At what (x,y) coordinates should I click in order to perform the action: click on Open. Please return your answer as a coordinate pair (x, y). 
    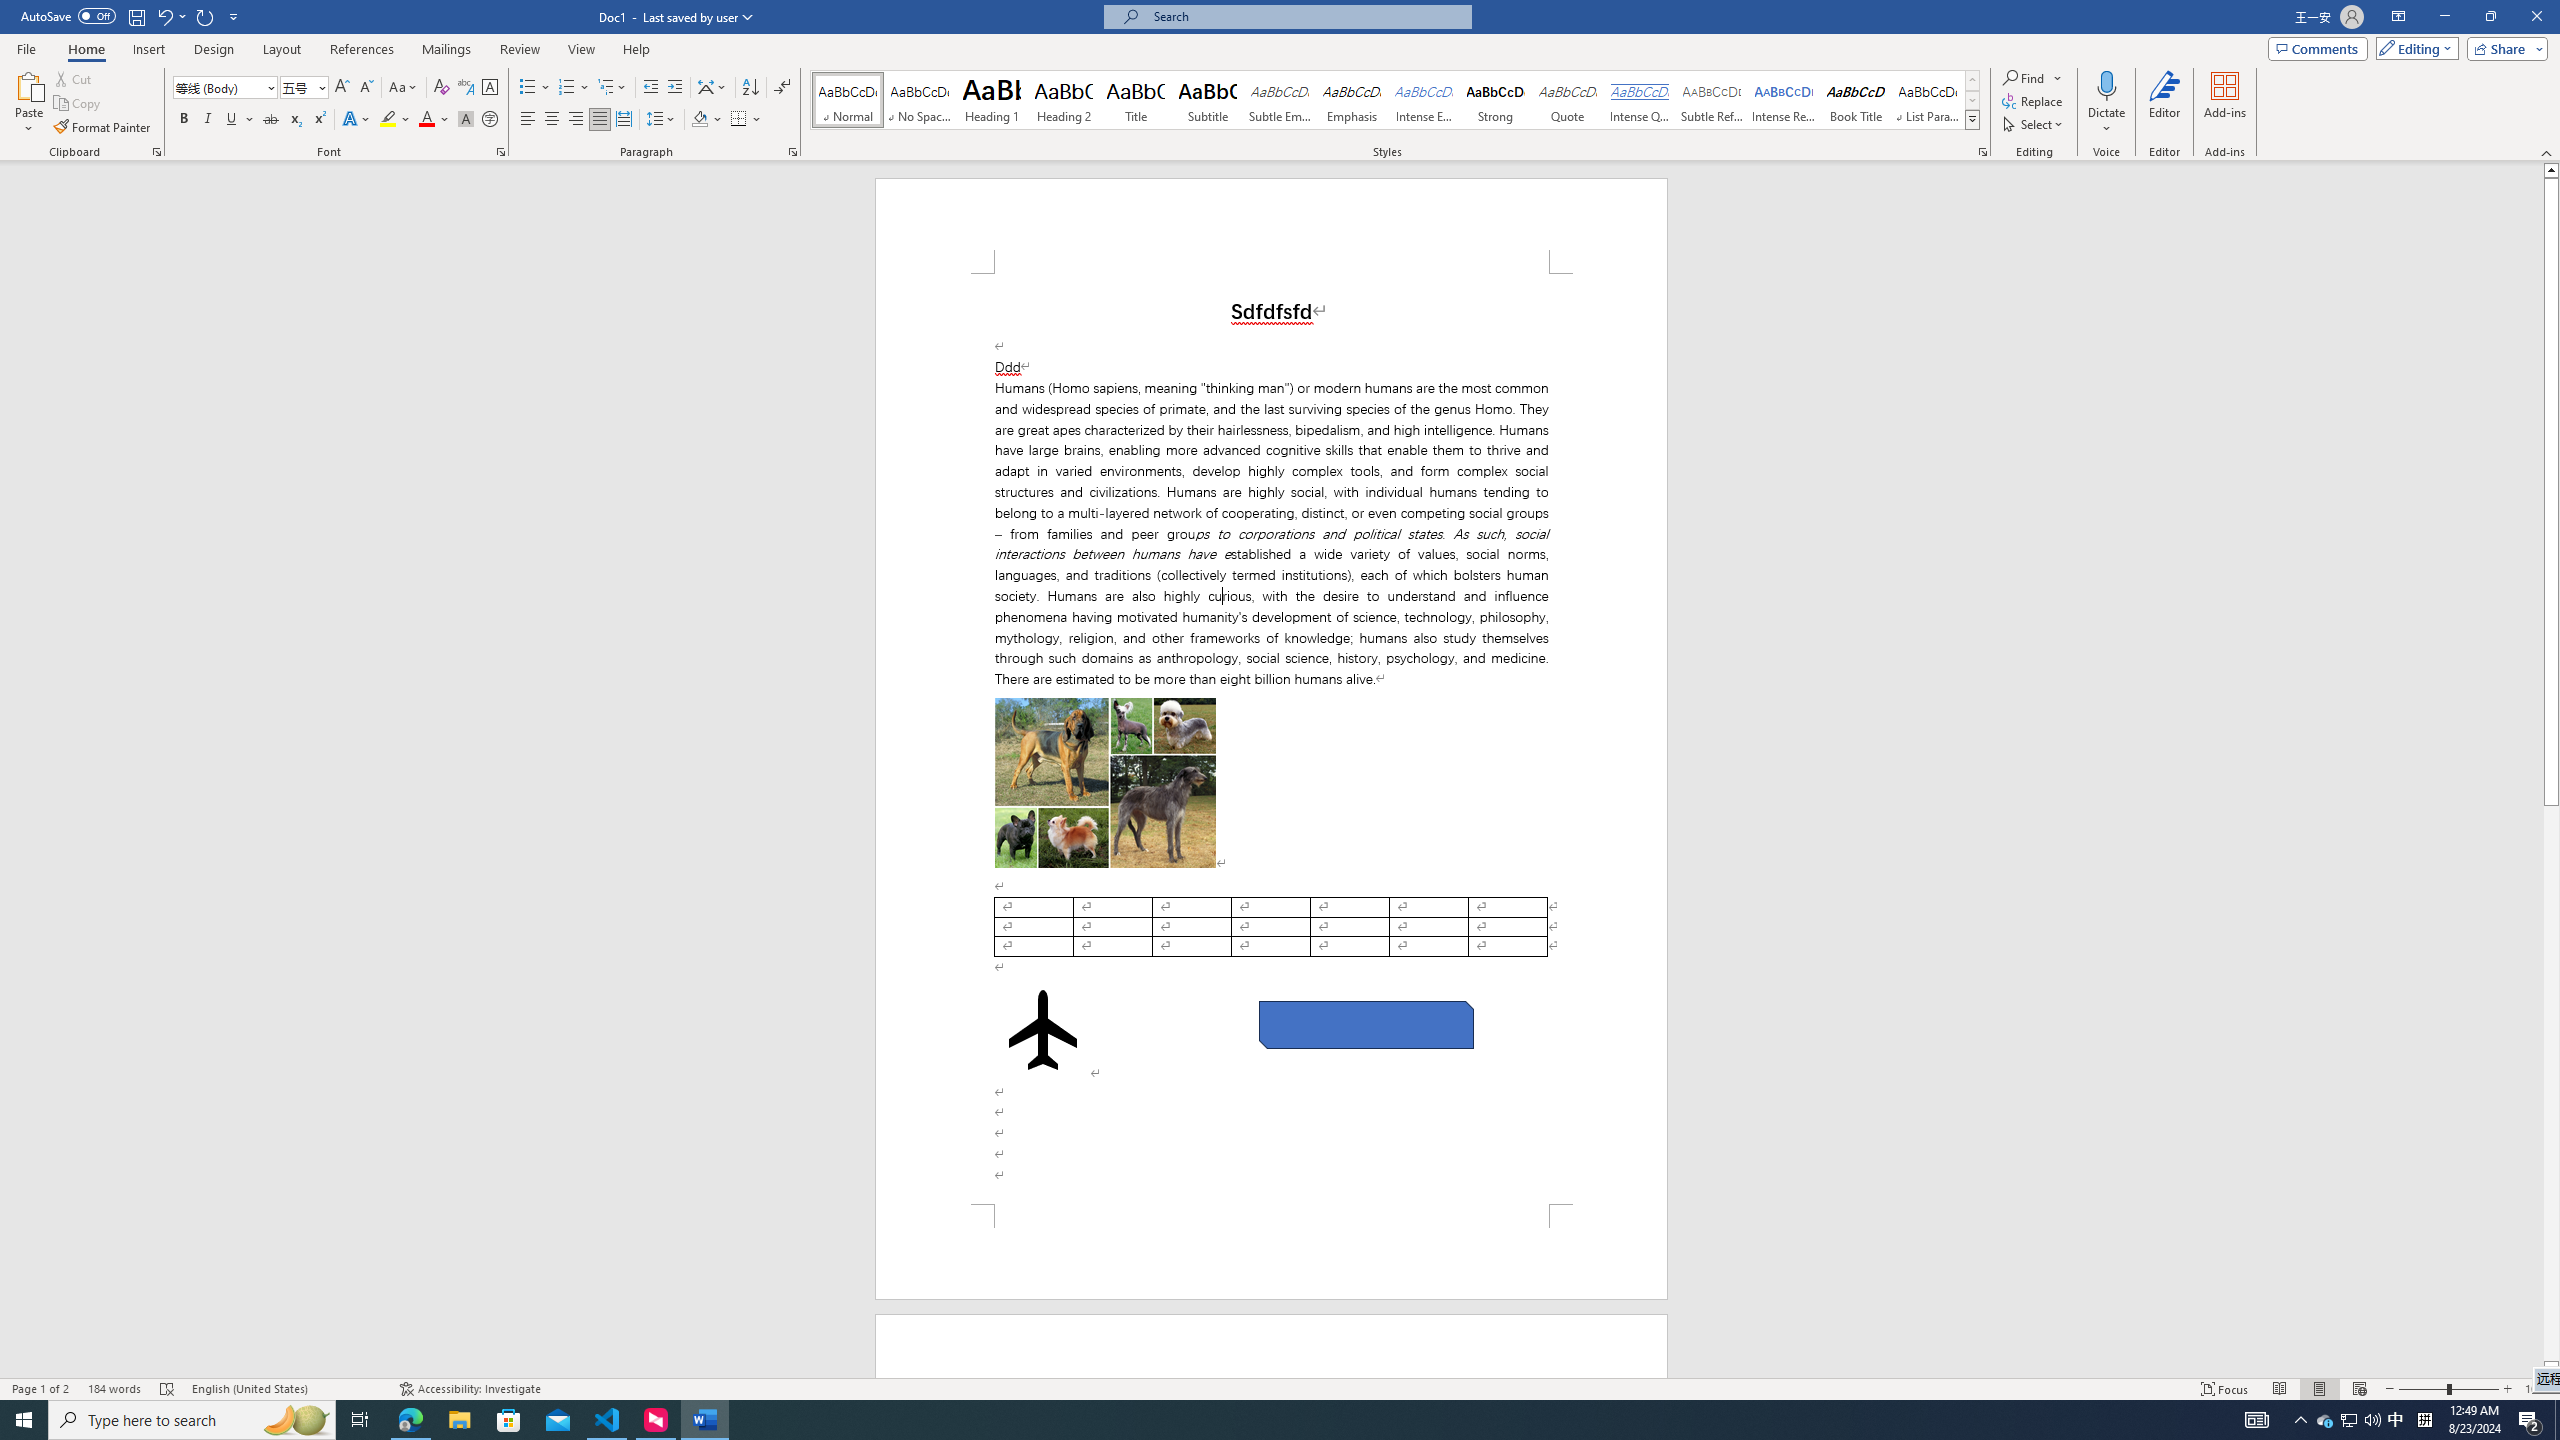
    Looking at the image, I should click on (320, 86).